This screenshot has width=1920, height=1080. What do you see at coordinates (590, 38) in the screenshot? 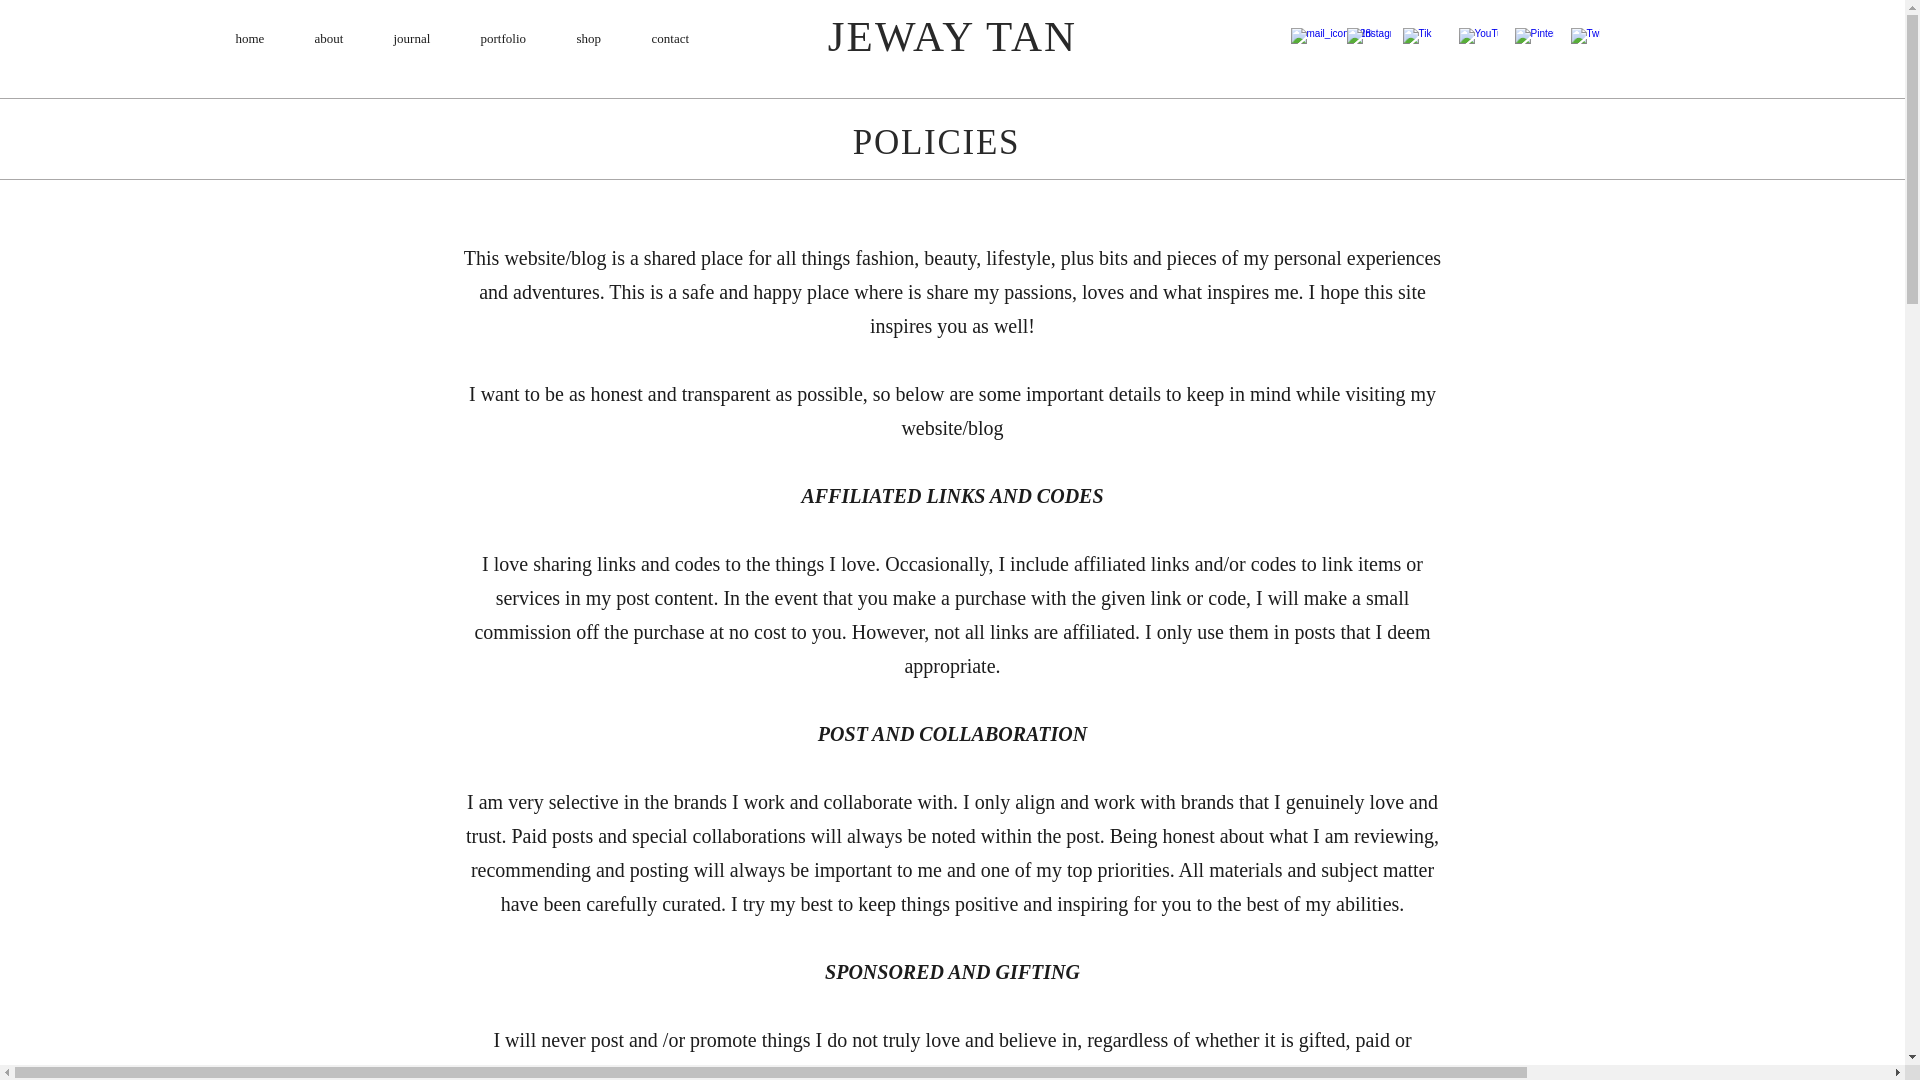
I see `shop` at bounding box center [590, 38].